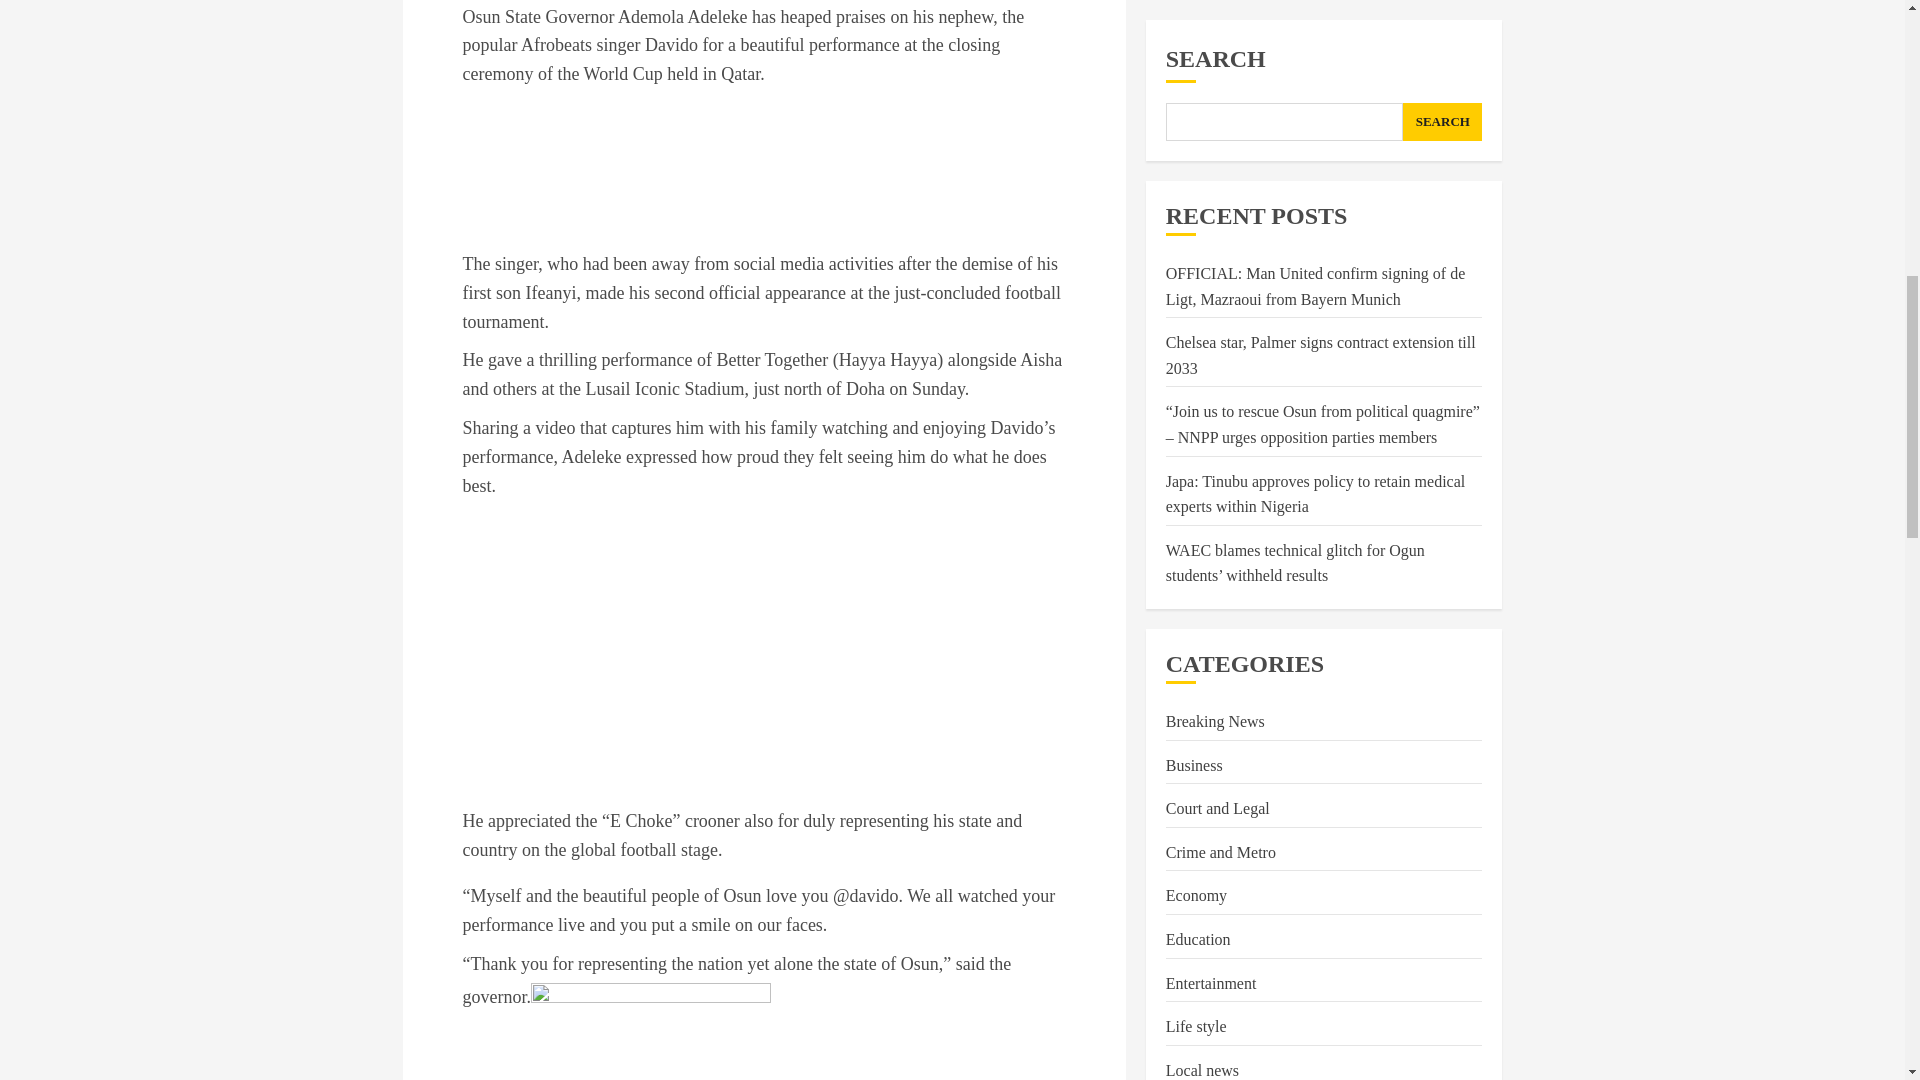 The image size is (1920, 1080). Describe the element at coordinates (1220, 609) in the screenshot. I see `Crime and Metro` at that location.